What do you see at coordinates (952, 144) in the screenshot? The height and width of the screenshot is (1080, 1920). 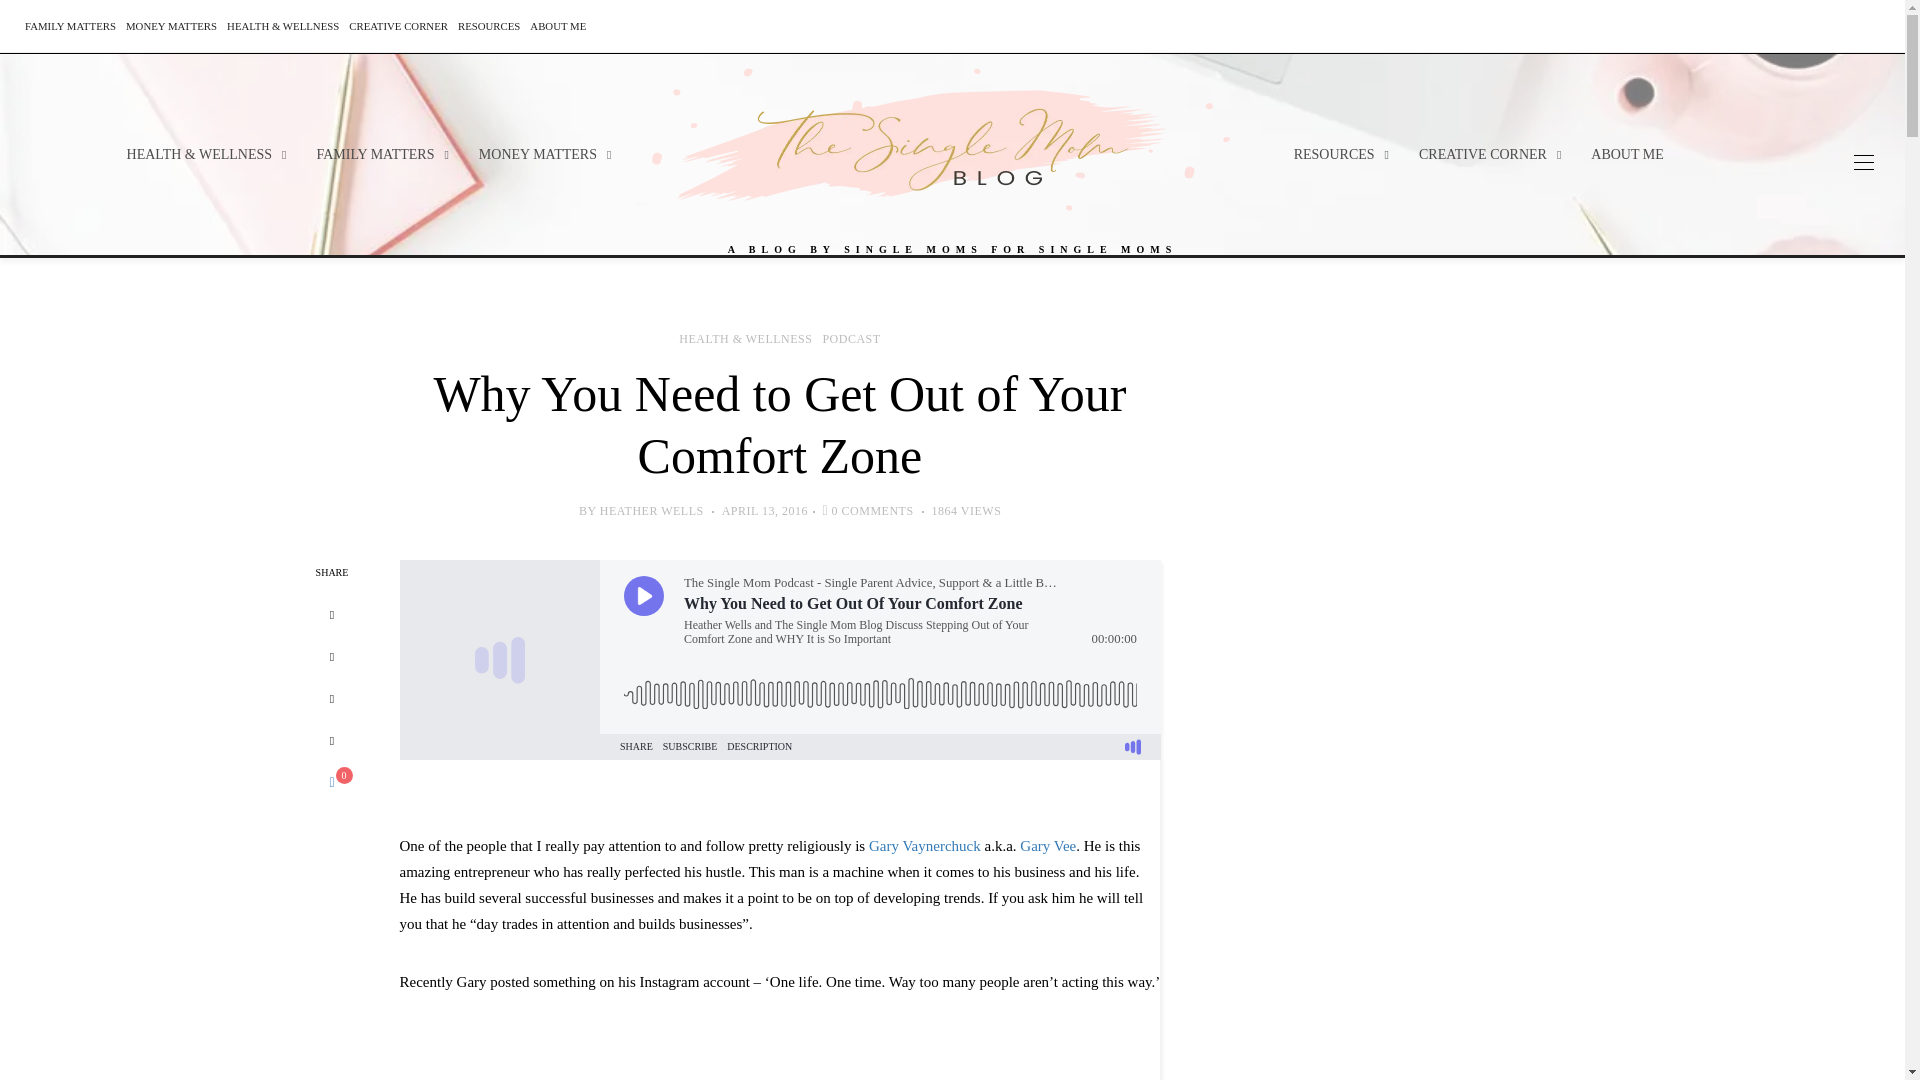 I see `A Blog By Single Moms for Single Moms` at bounding box center [952, 144].